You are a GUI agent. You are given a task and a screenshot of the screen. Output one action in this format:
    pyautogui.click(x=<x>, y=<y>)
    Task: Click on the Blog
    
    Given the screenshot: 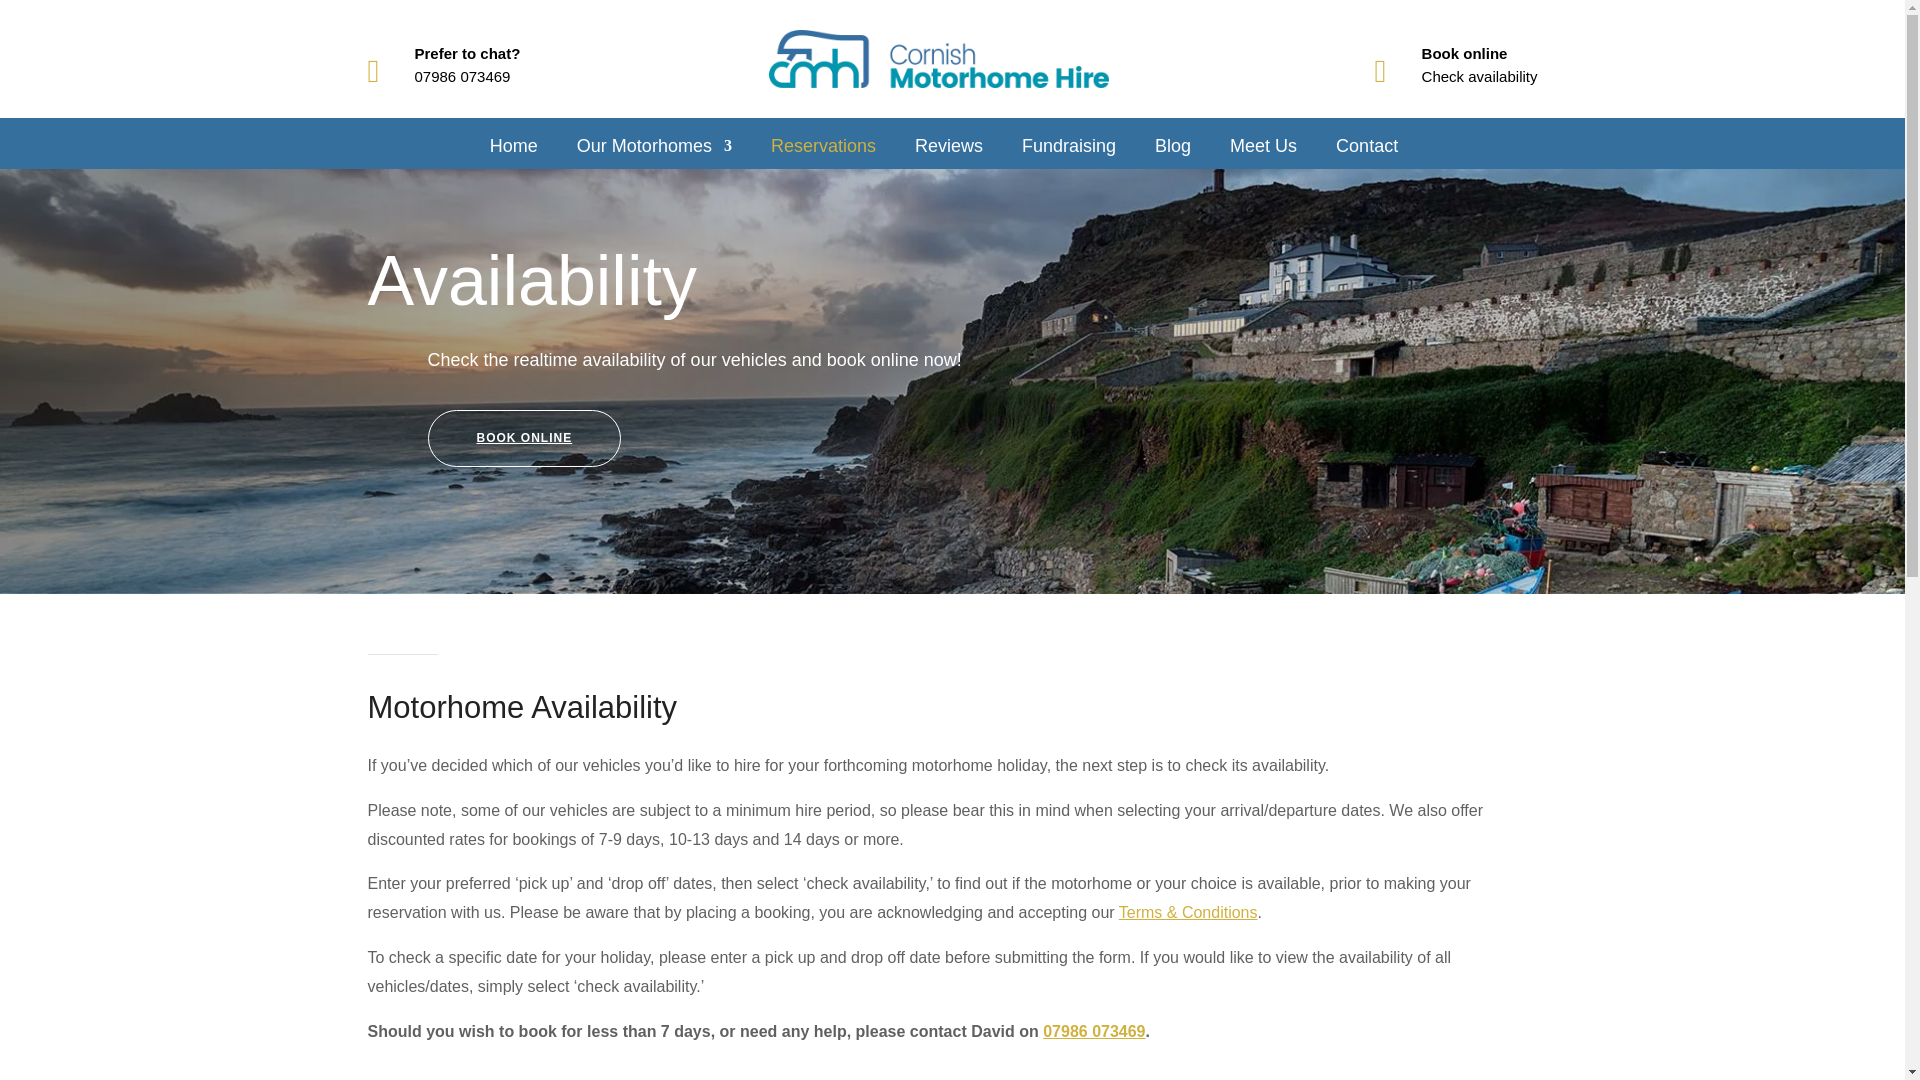 What is the action you would take?
    pyautogui.click(x=1172, y=150)
    